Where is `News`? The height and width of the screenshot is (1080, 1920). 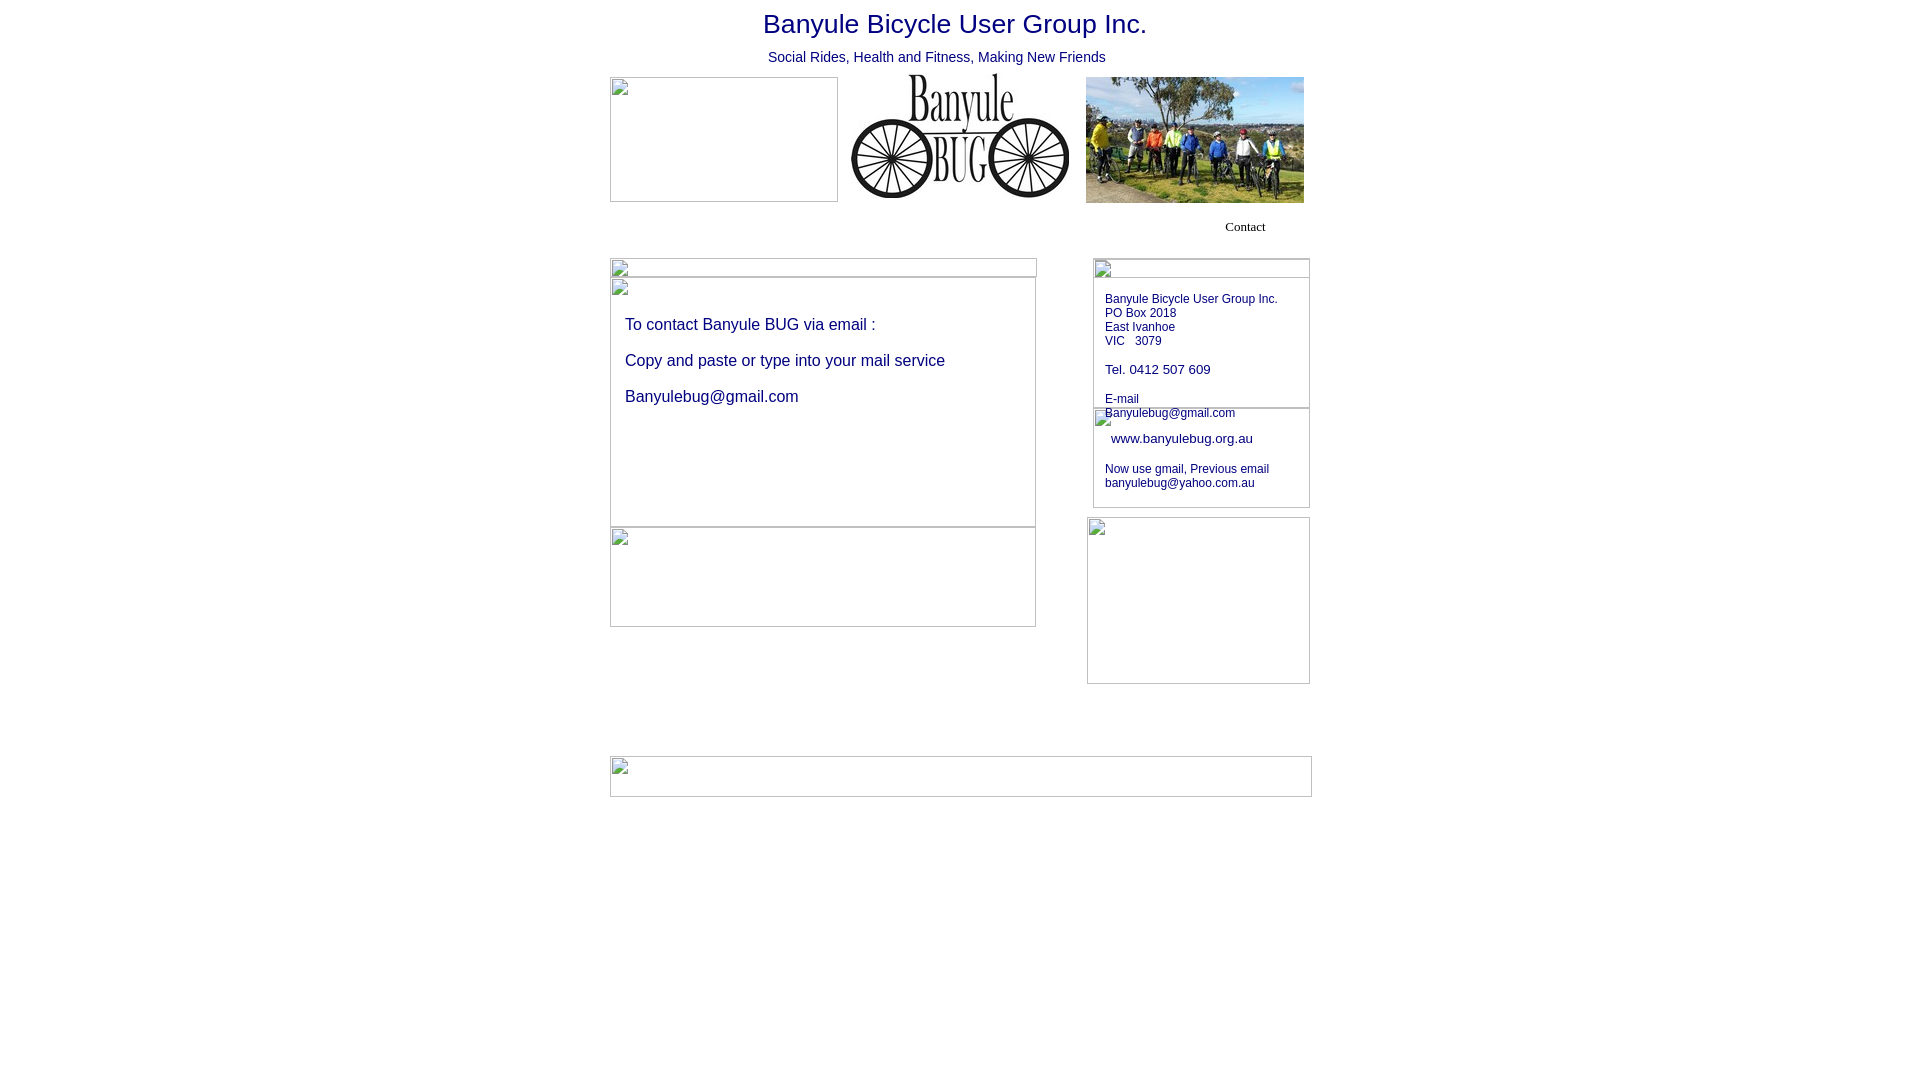 News is located at coordinates (757, 232).